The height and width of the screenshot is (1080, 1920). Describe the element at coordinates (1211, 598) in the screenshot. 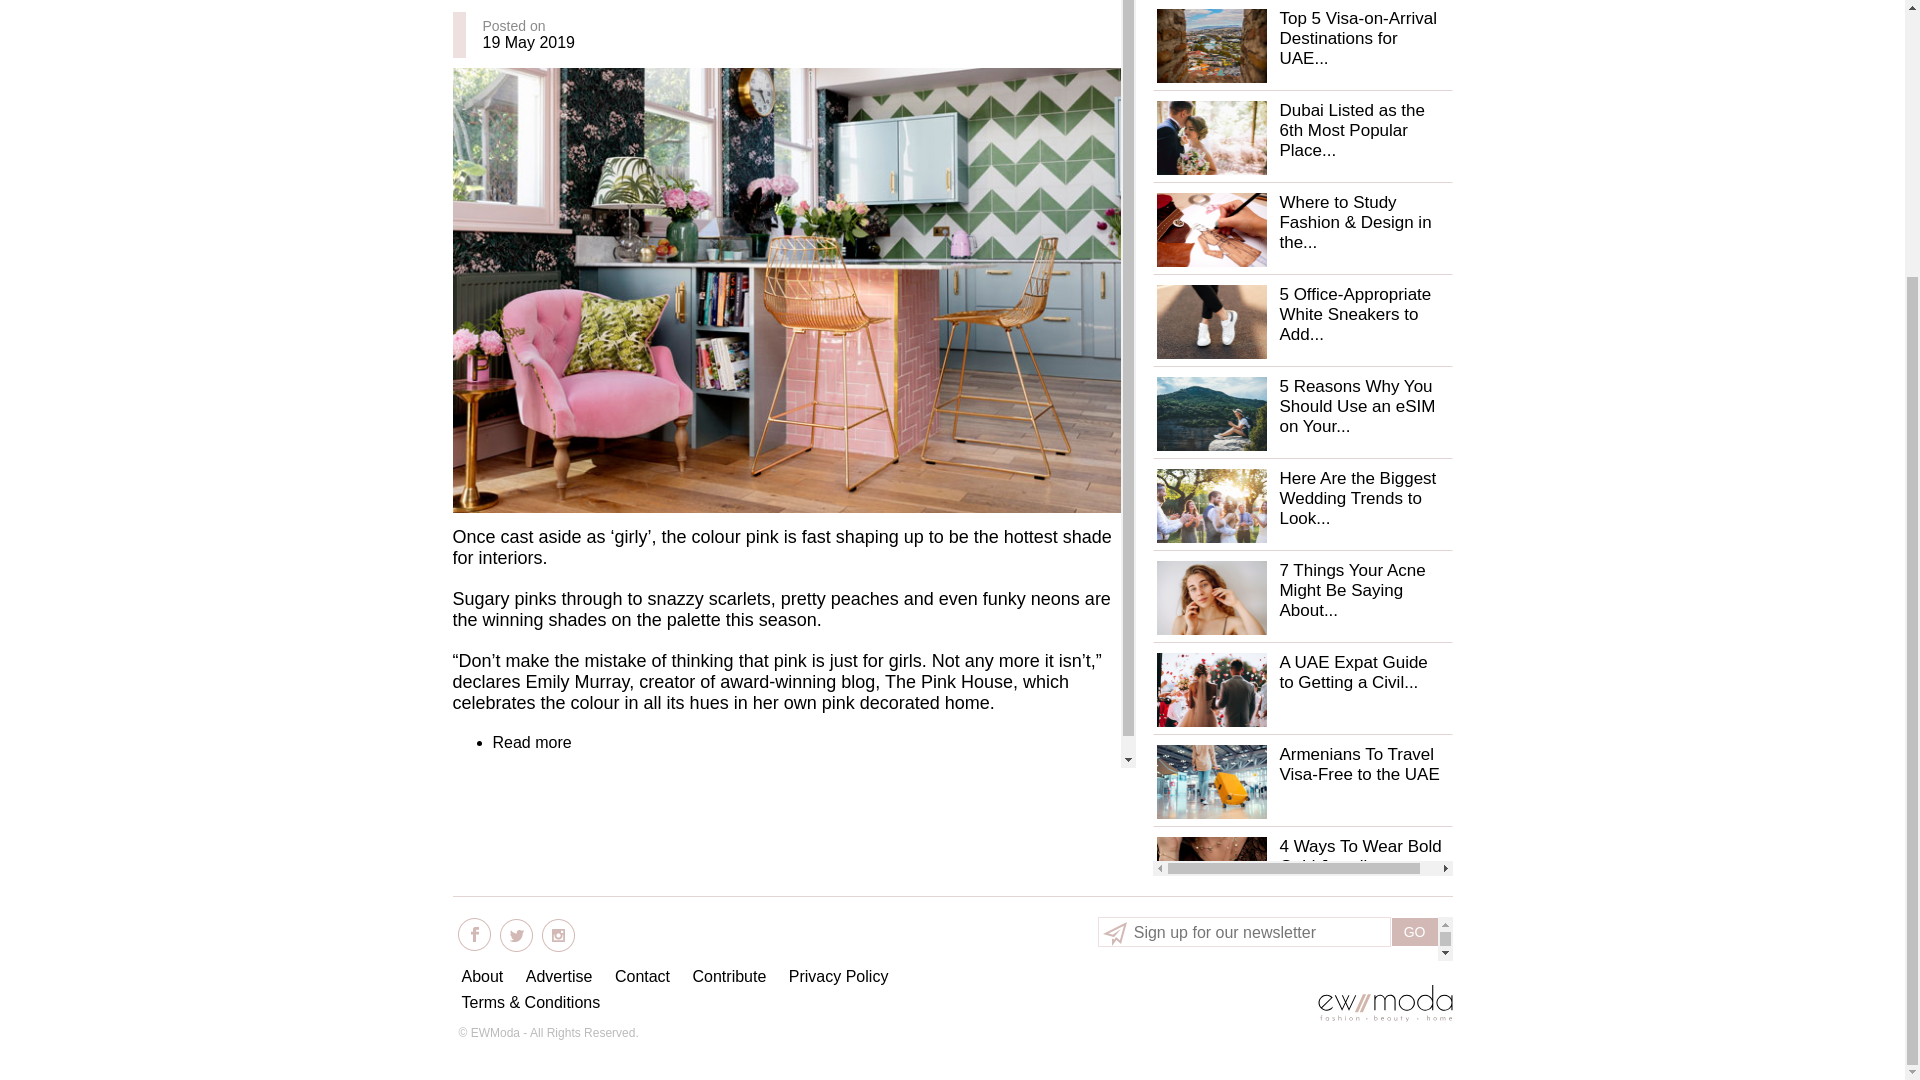

I see `What does your acne say about your health?` at that location.